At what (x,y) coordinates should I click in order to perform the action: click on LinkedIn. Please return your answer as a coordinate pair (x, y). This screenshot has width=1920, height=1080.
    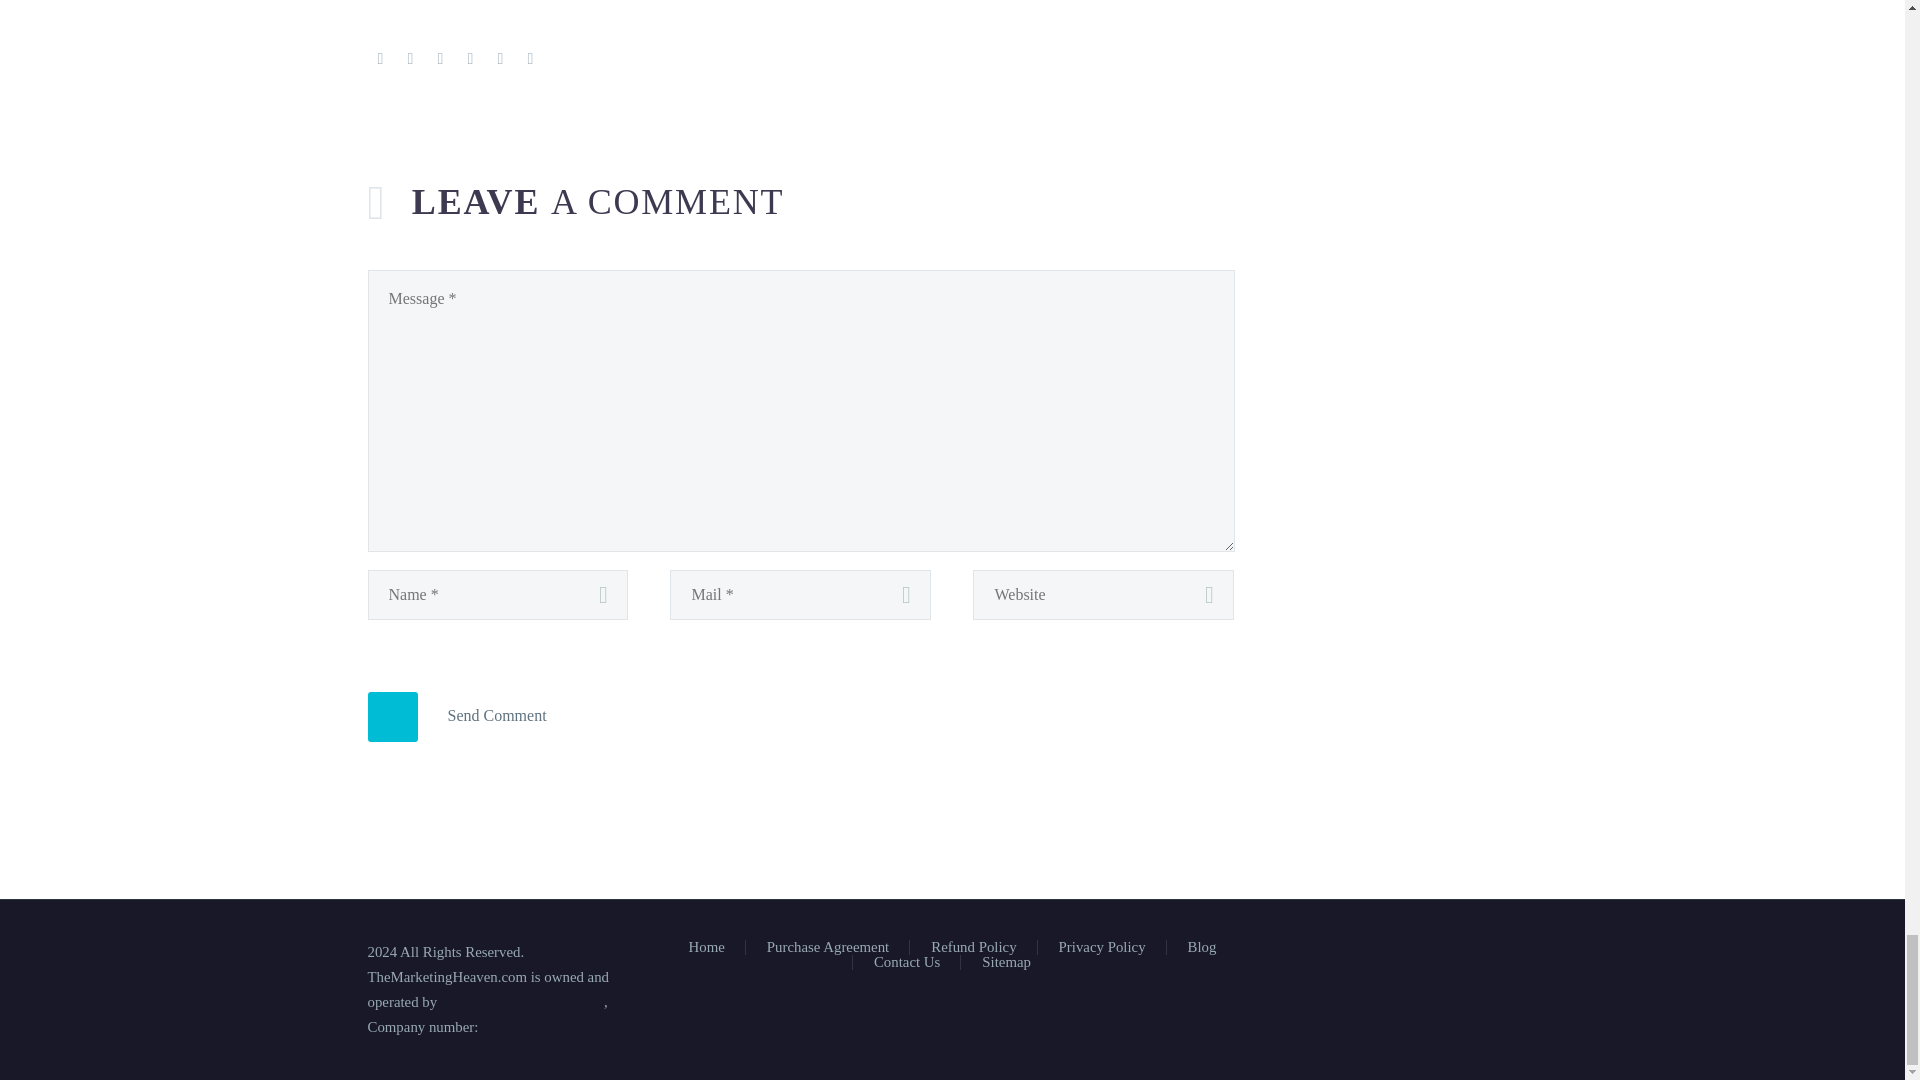
    Looking at the image, I should click on (500, 58).